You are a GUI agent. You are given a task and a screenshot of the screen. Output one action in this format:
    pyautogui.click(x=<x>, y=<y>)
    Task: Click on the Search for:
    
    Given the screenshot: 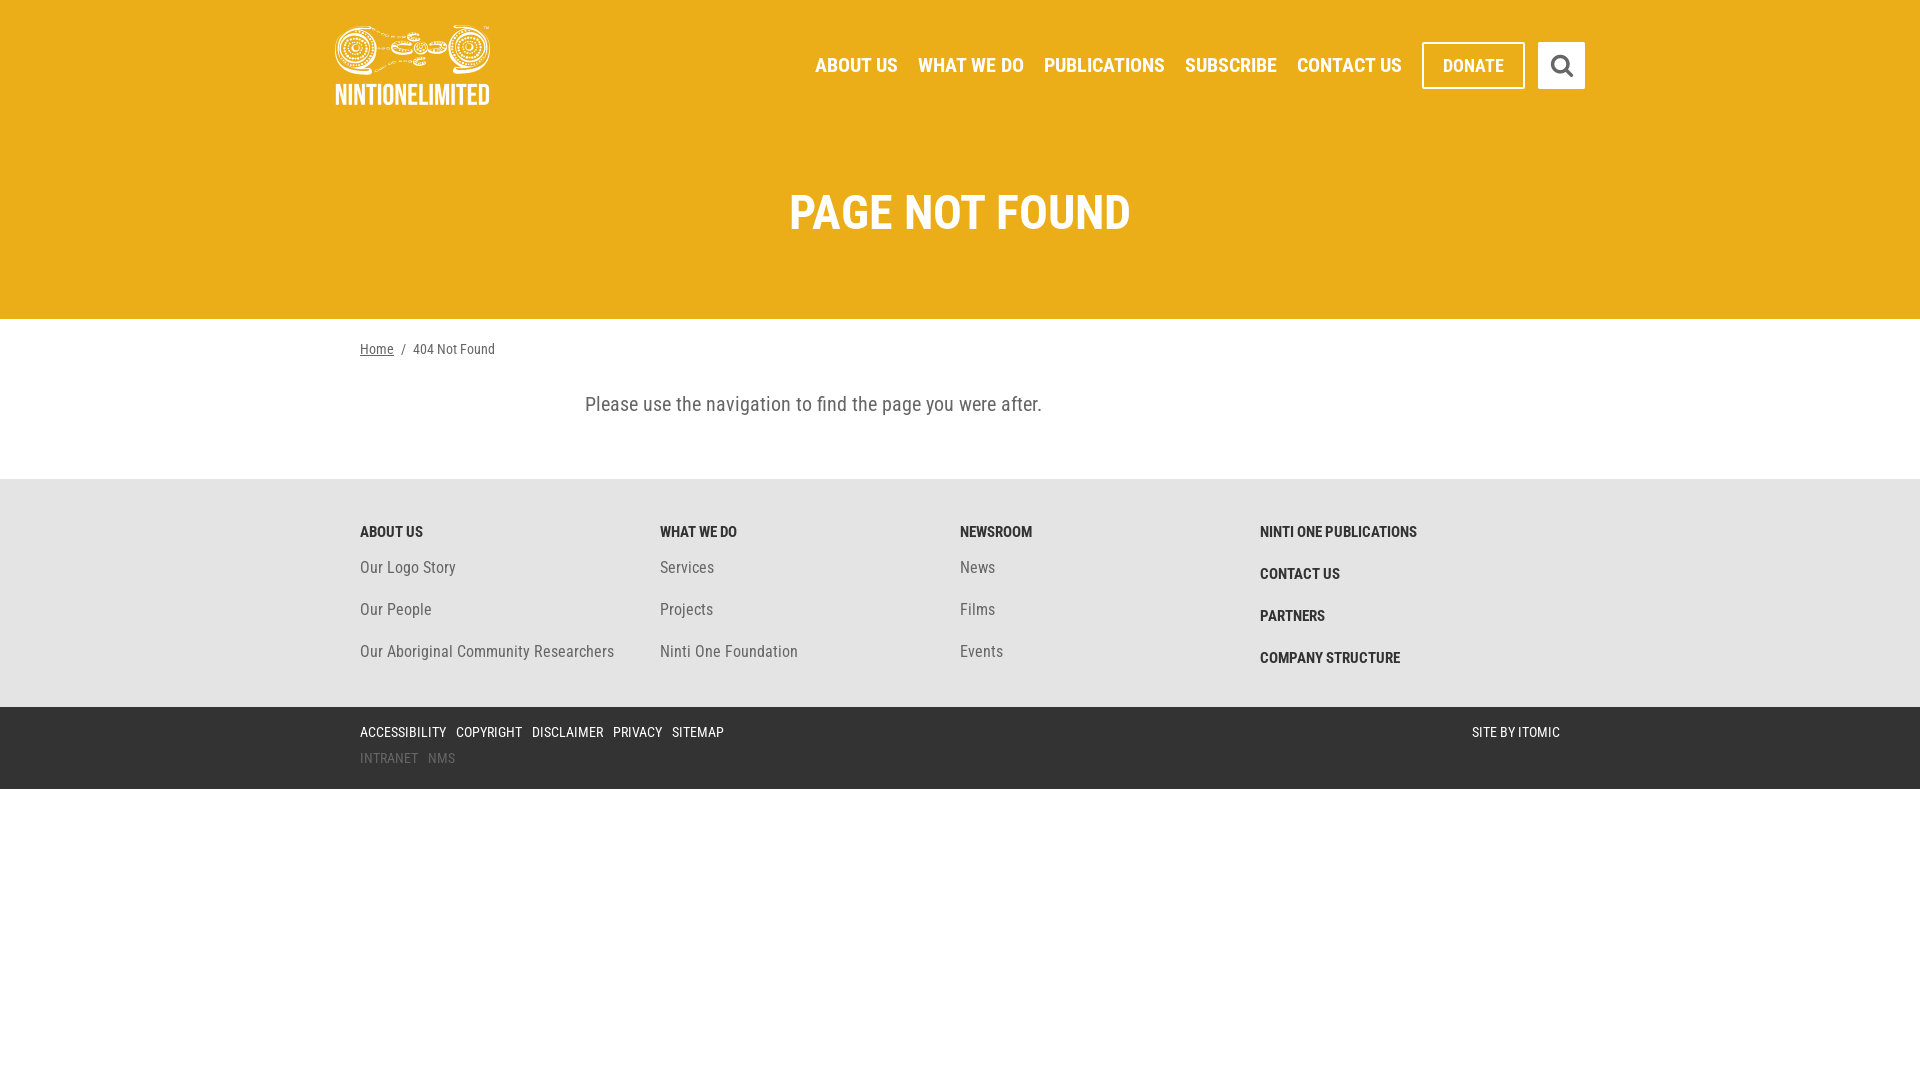 What is the action you would take?
    pyautogui.click(x=1688, y=66)
    